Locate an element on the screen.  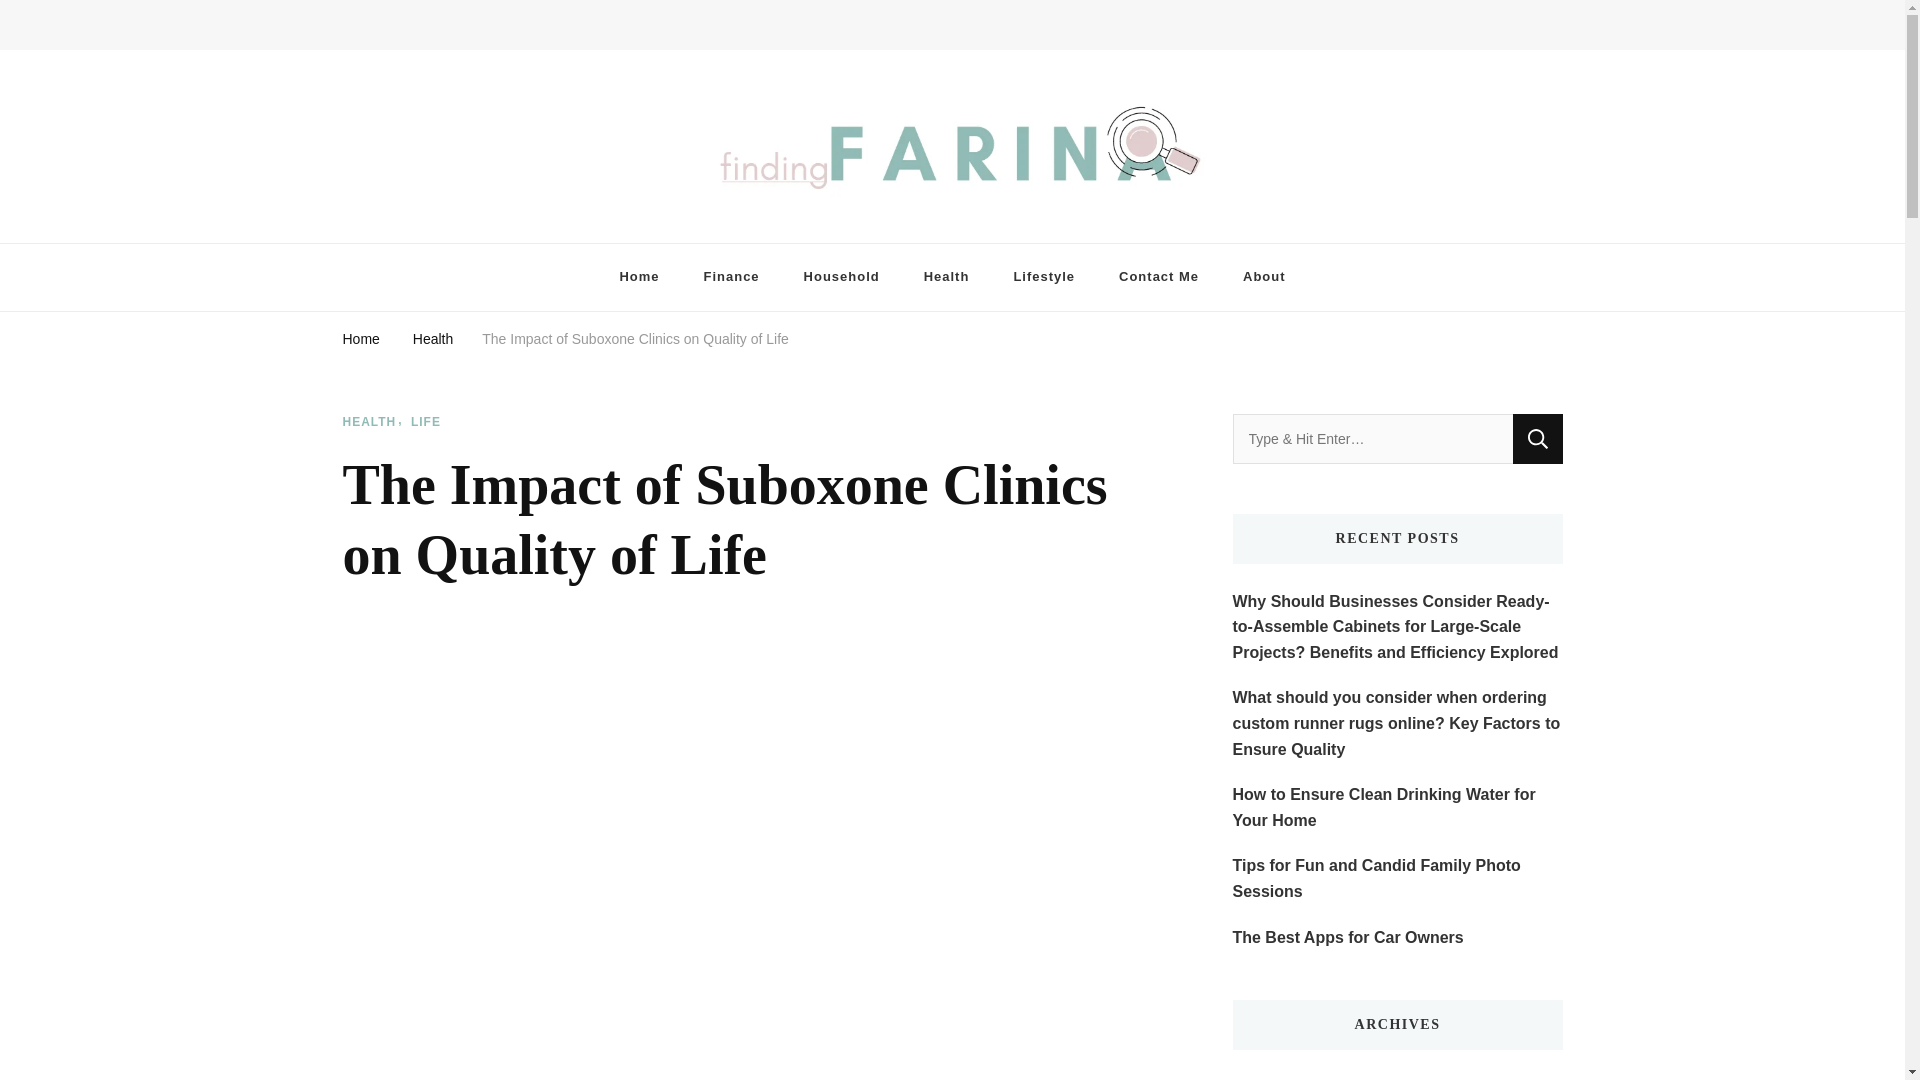
LIFE is located at coordinates (426, 422).